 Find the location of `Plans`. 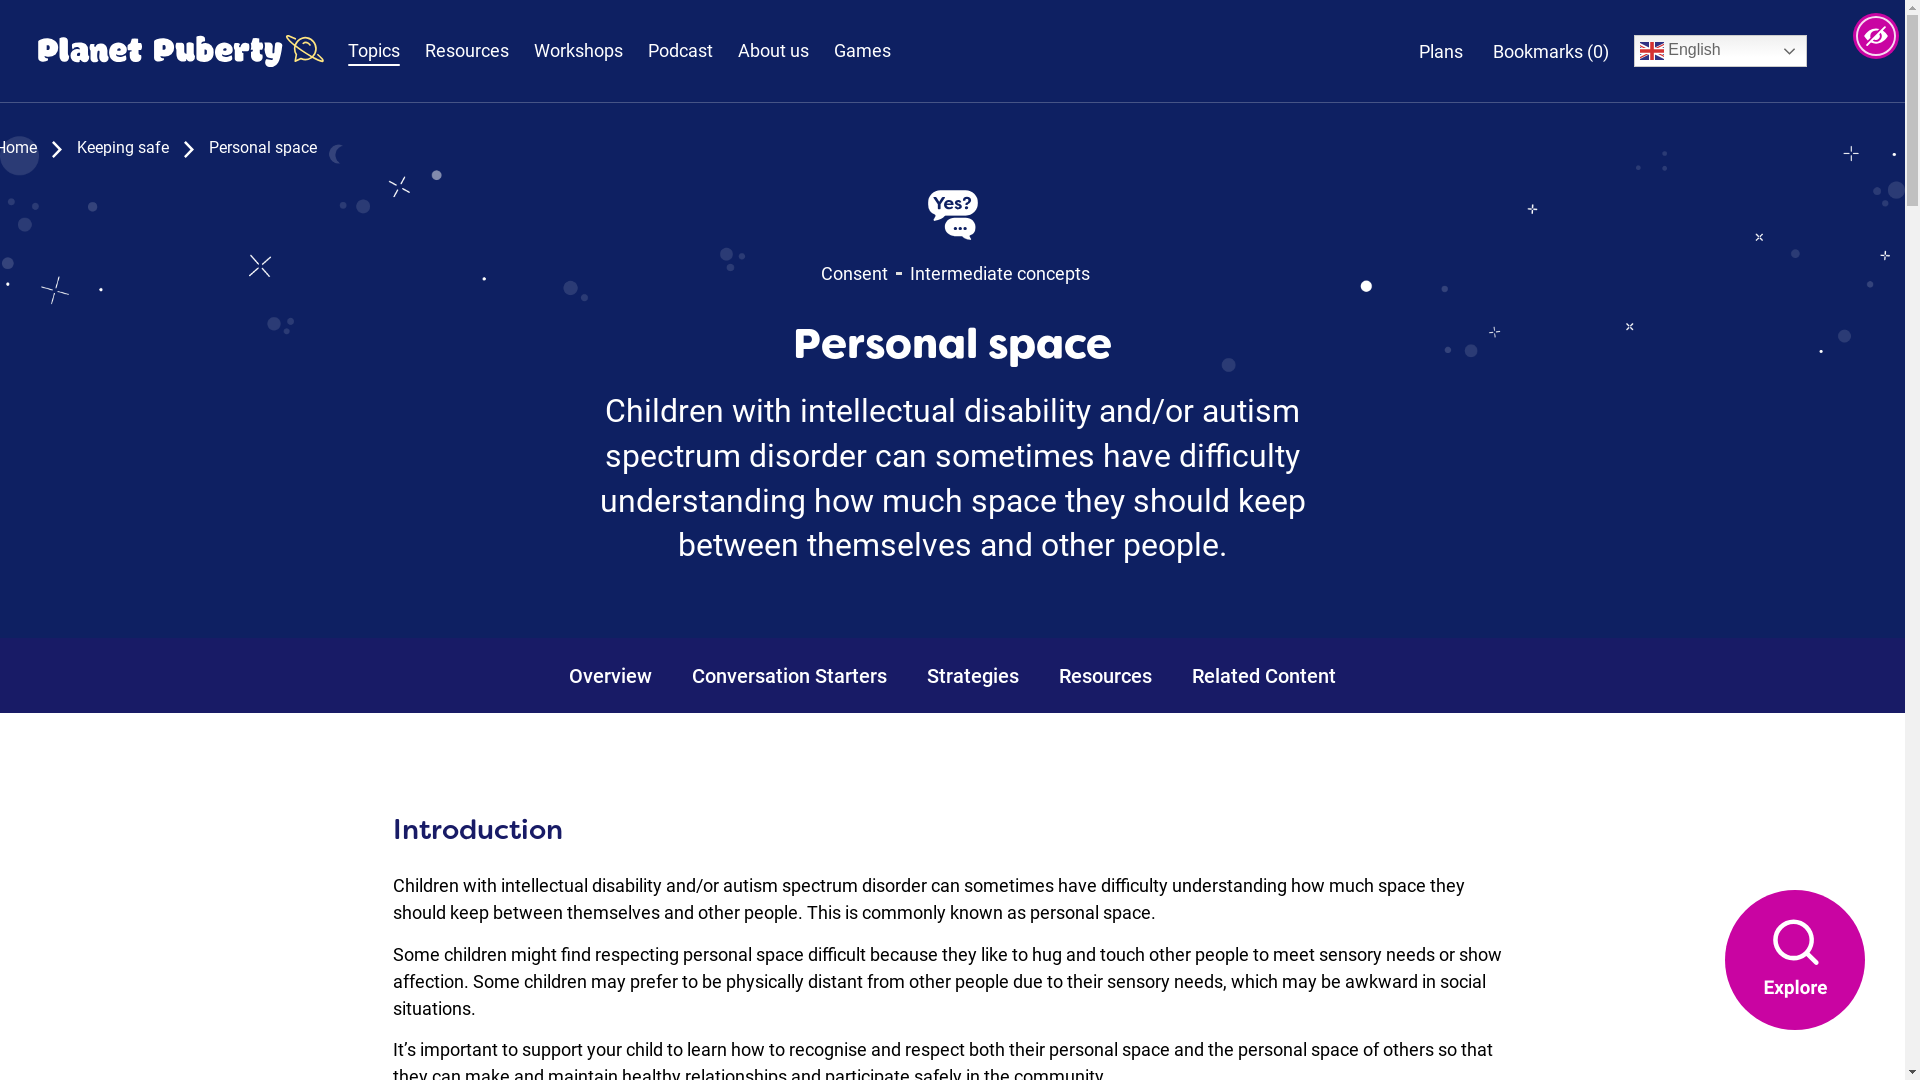

Plans is located at coordinates (1441, 50).